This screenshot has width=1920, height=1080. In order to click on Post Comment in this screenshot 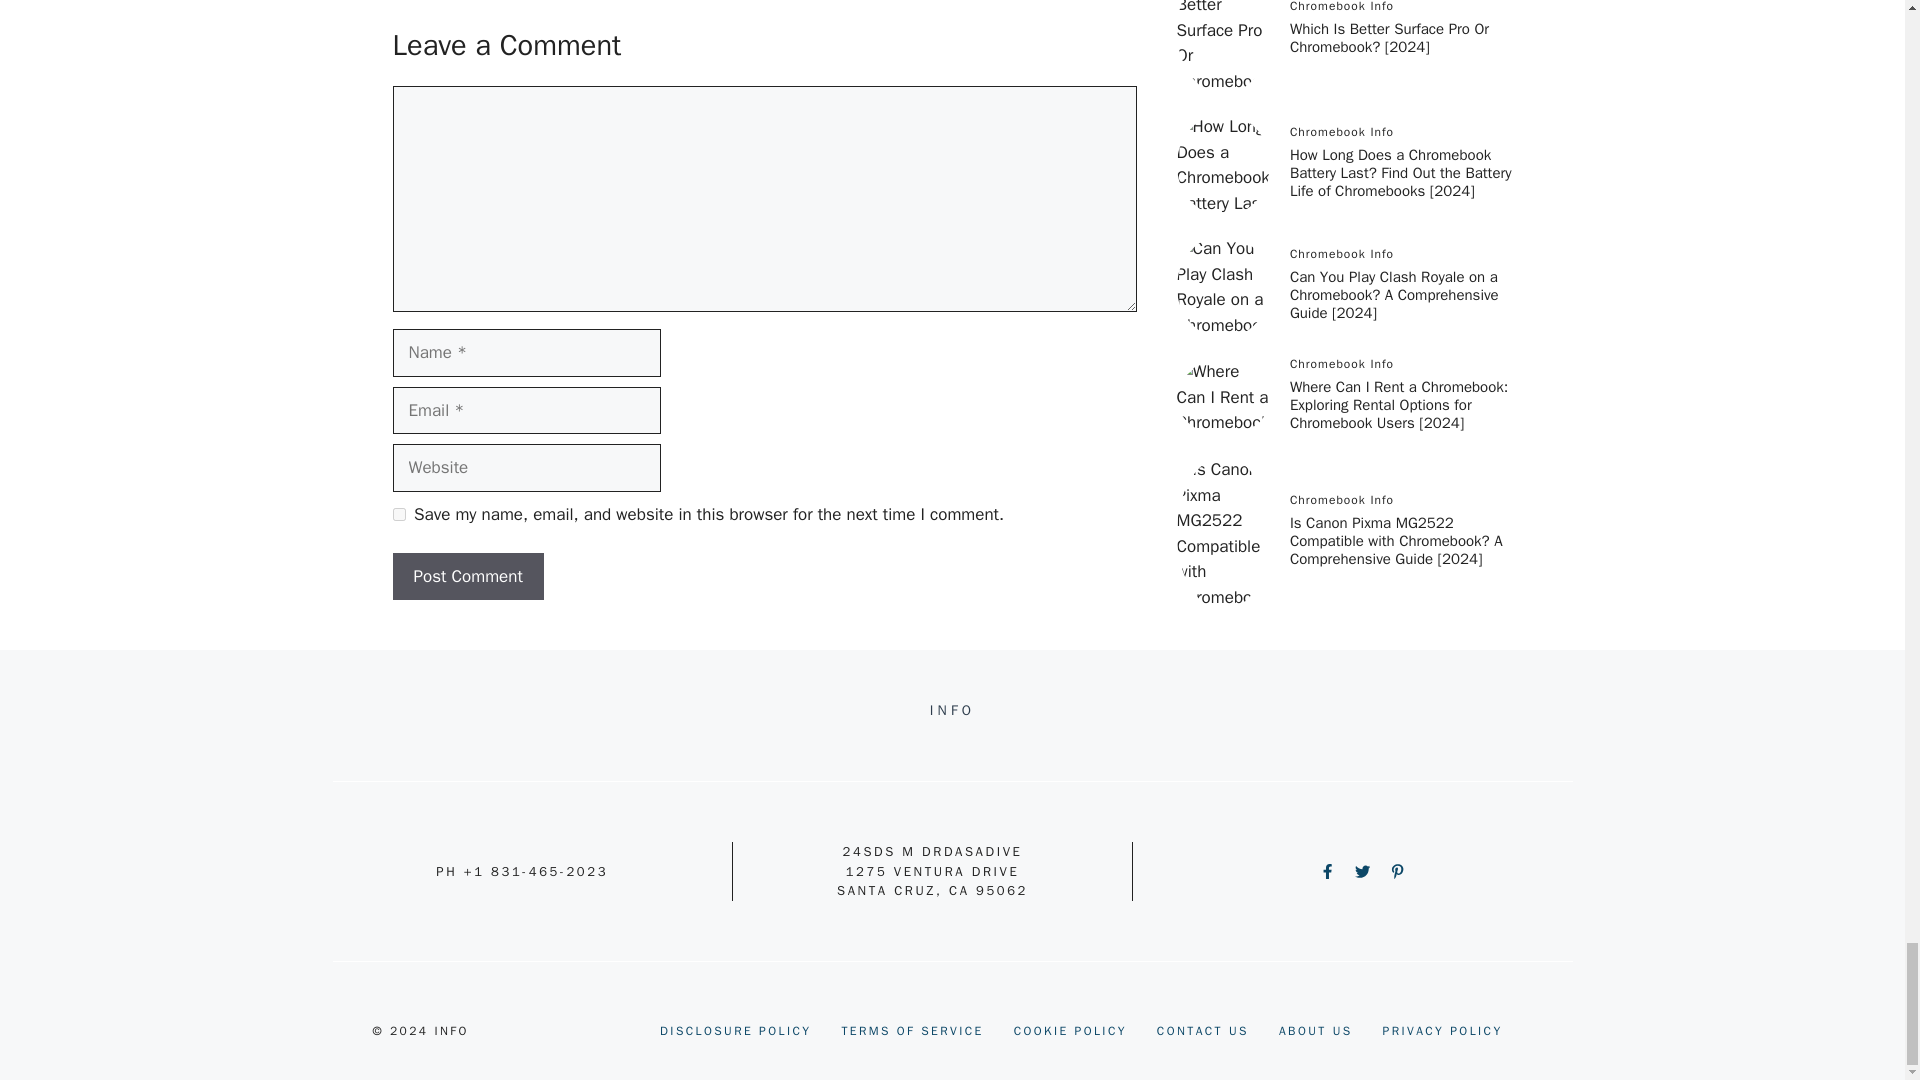, I will do `click(467, 576)`.